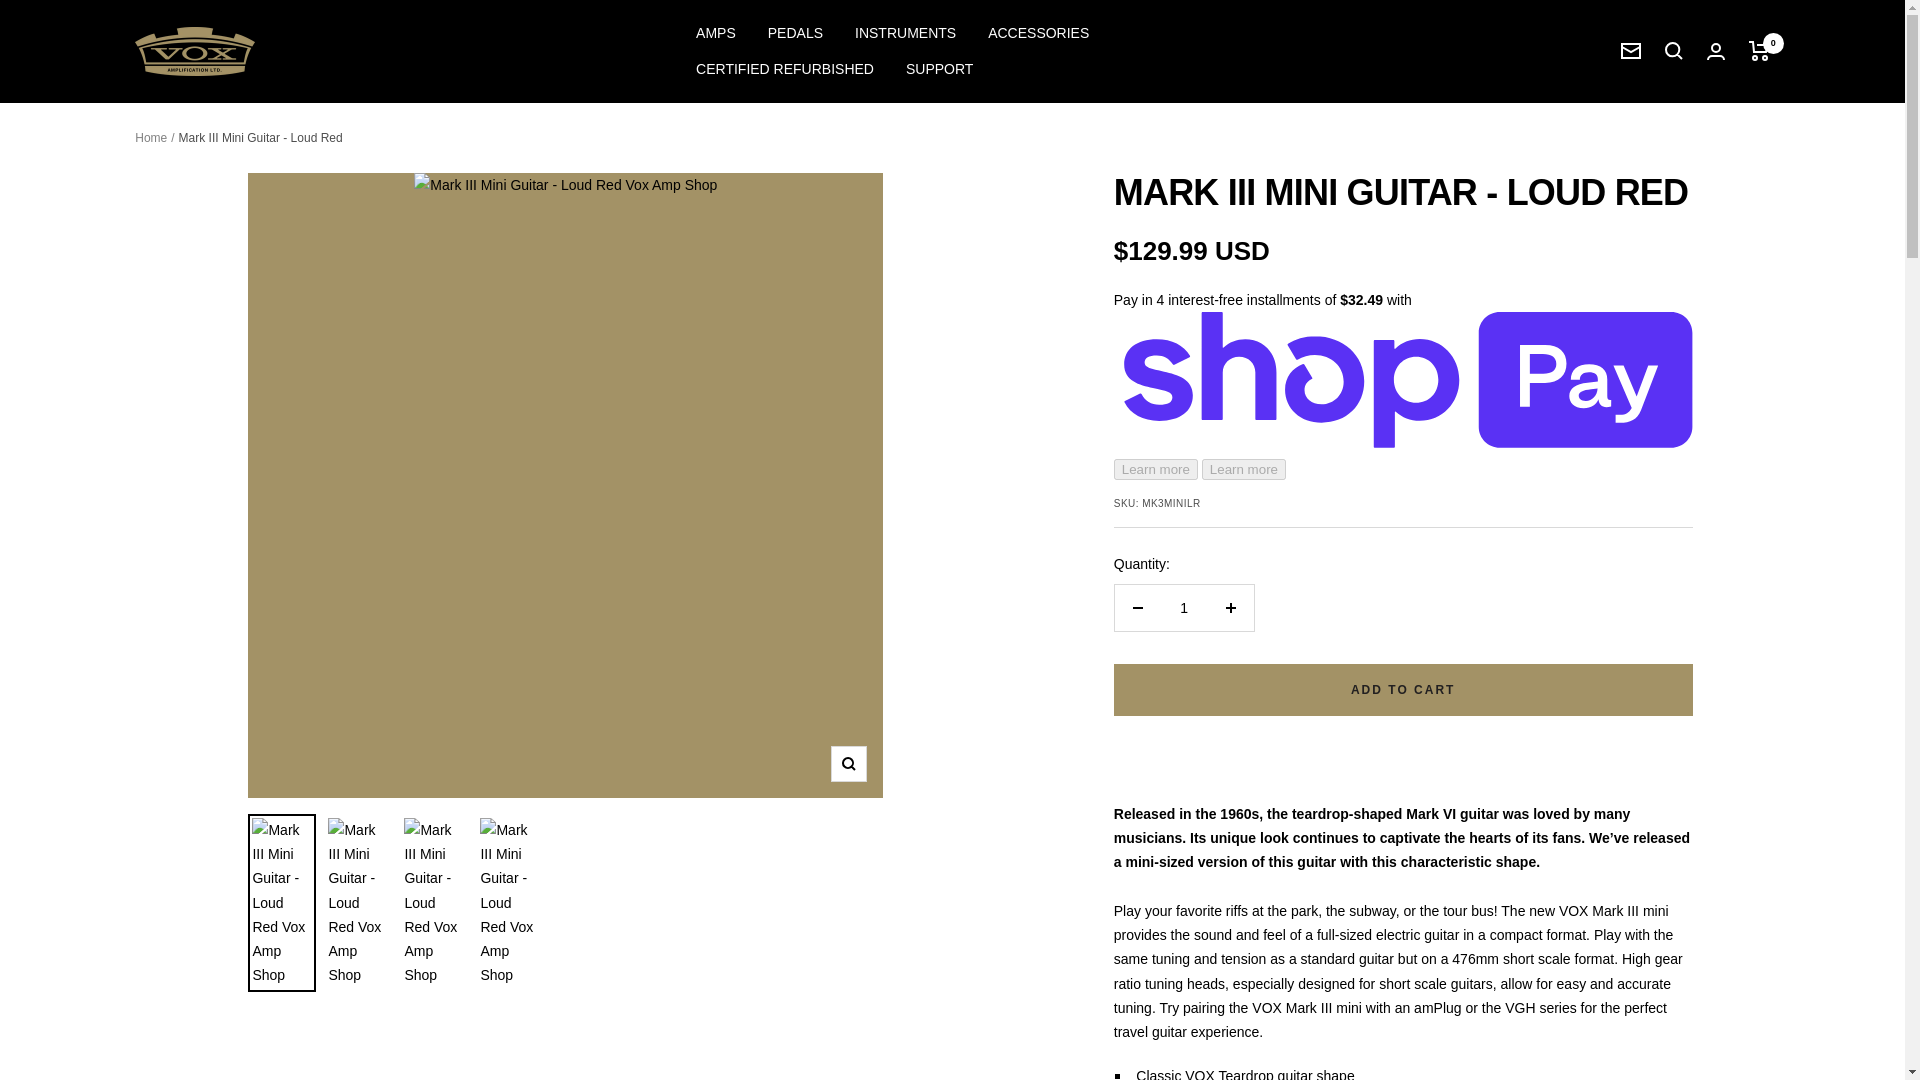  I want to click on Decrease quantity, so click(1138, 608).